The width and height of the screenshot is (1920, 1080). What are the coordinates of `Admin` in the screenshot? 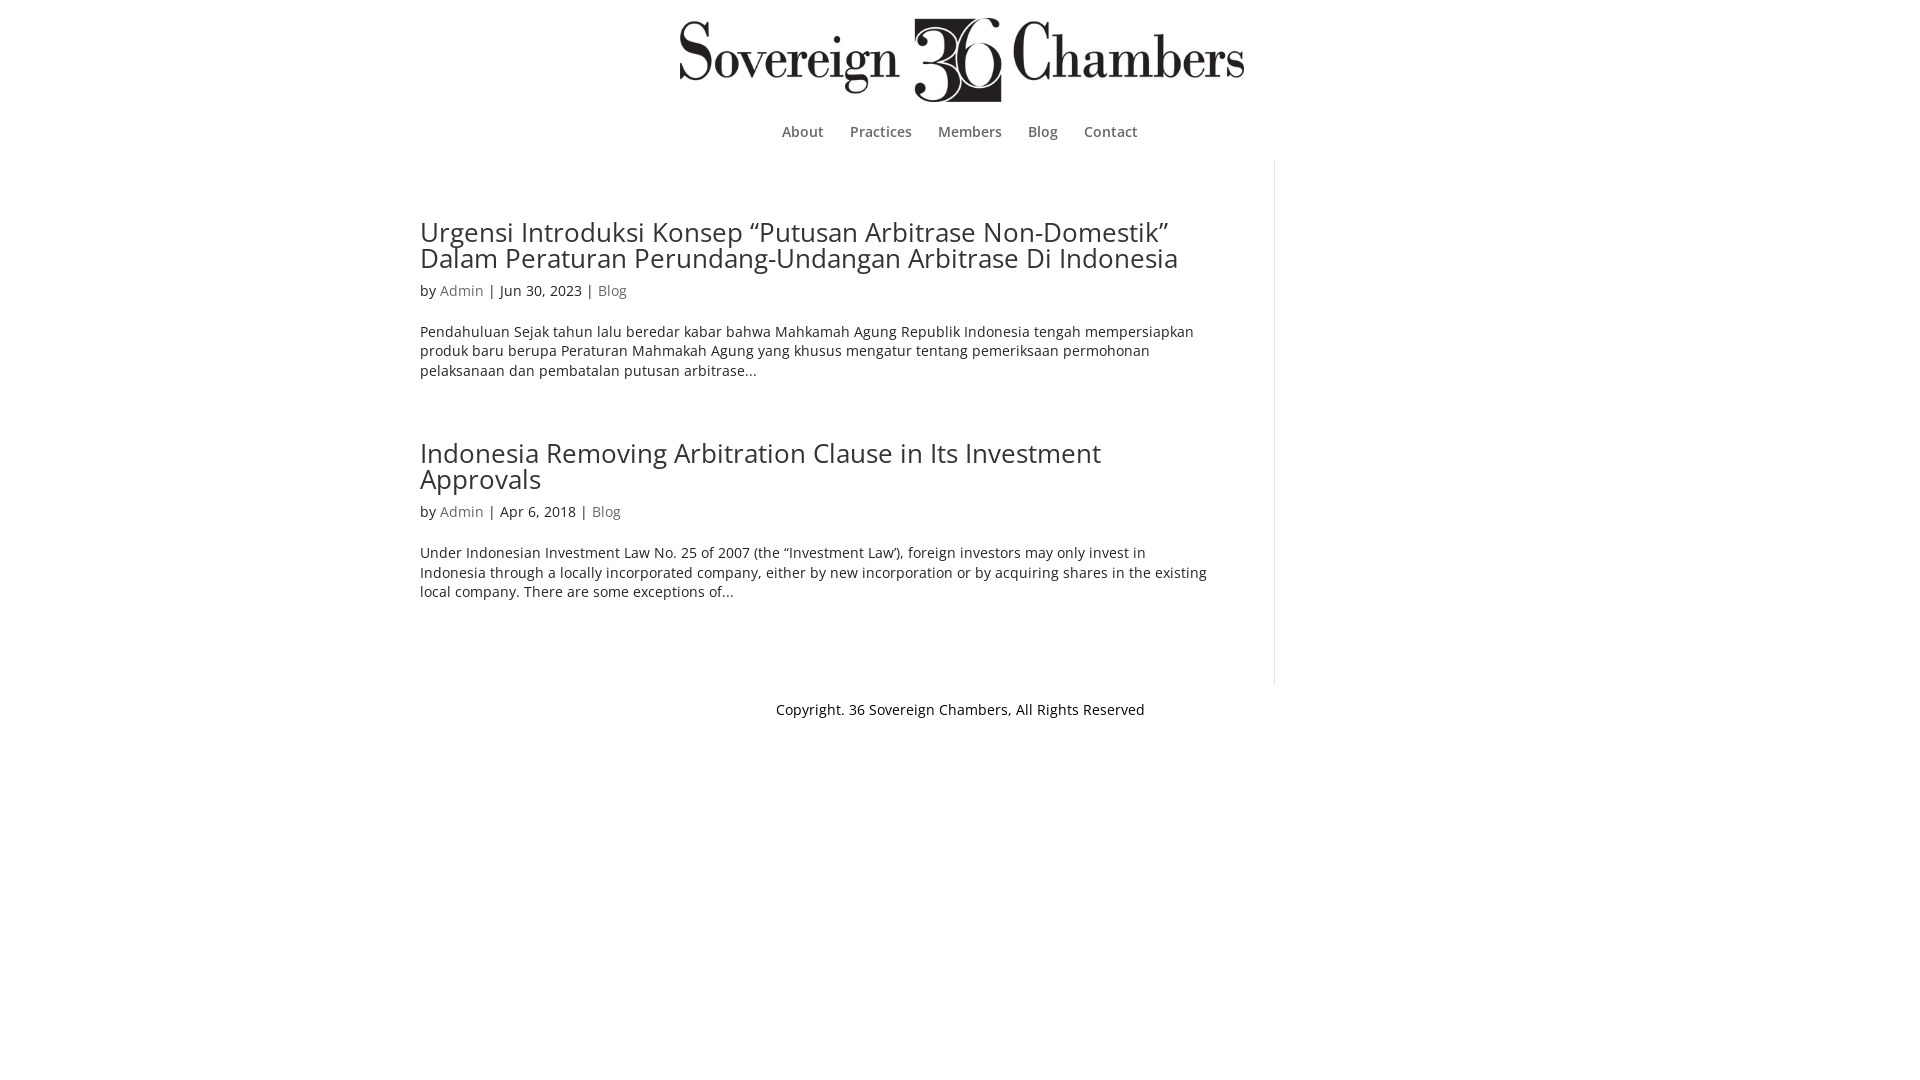 It's located at (462, 512).